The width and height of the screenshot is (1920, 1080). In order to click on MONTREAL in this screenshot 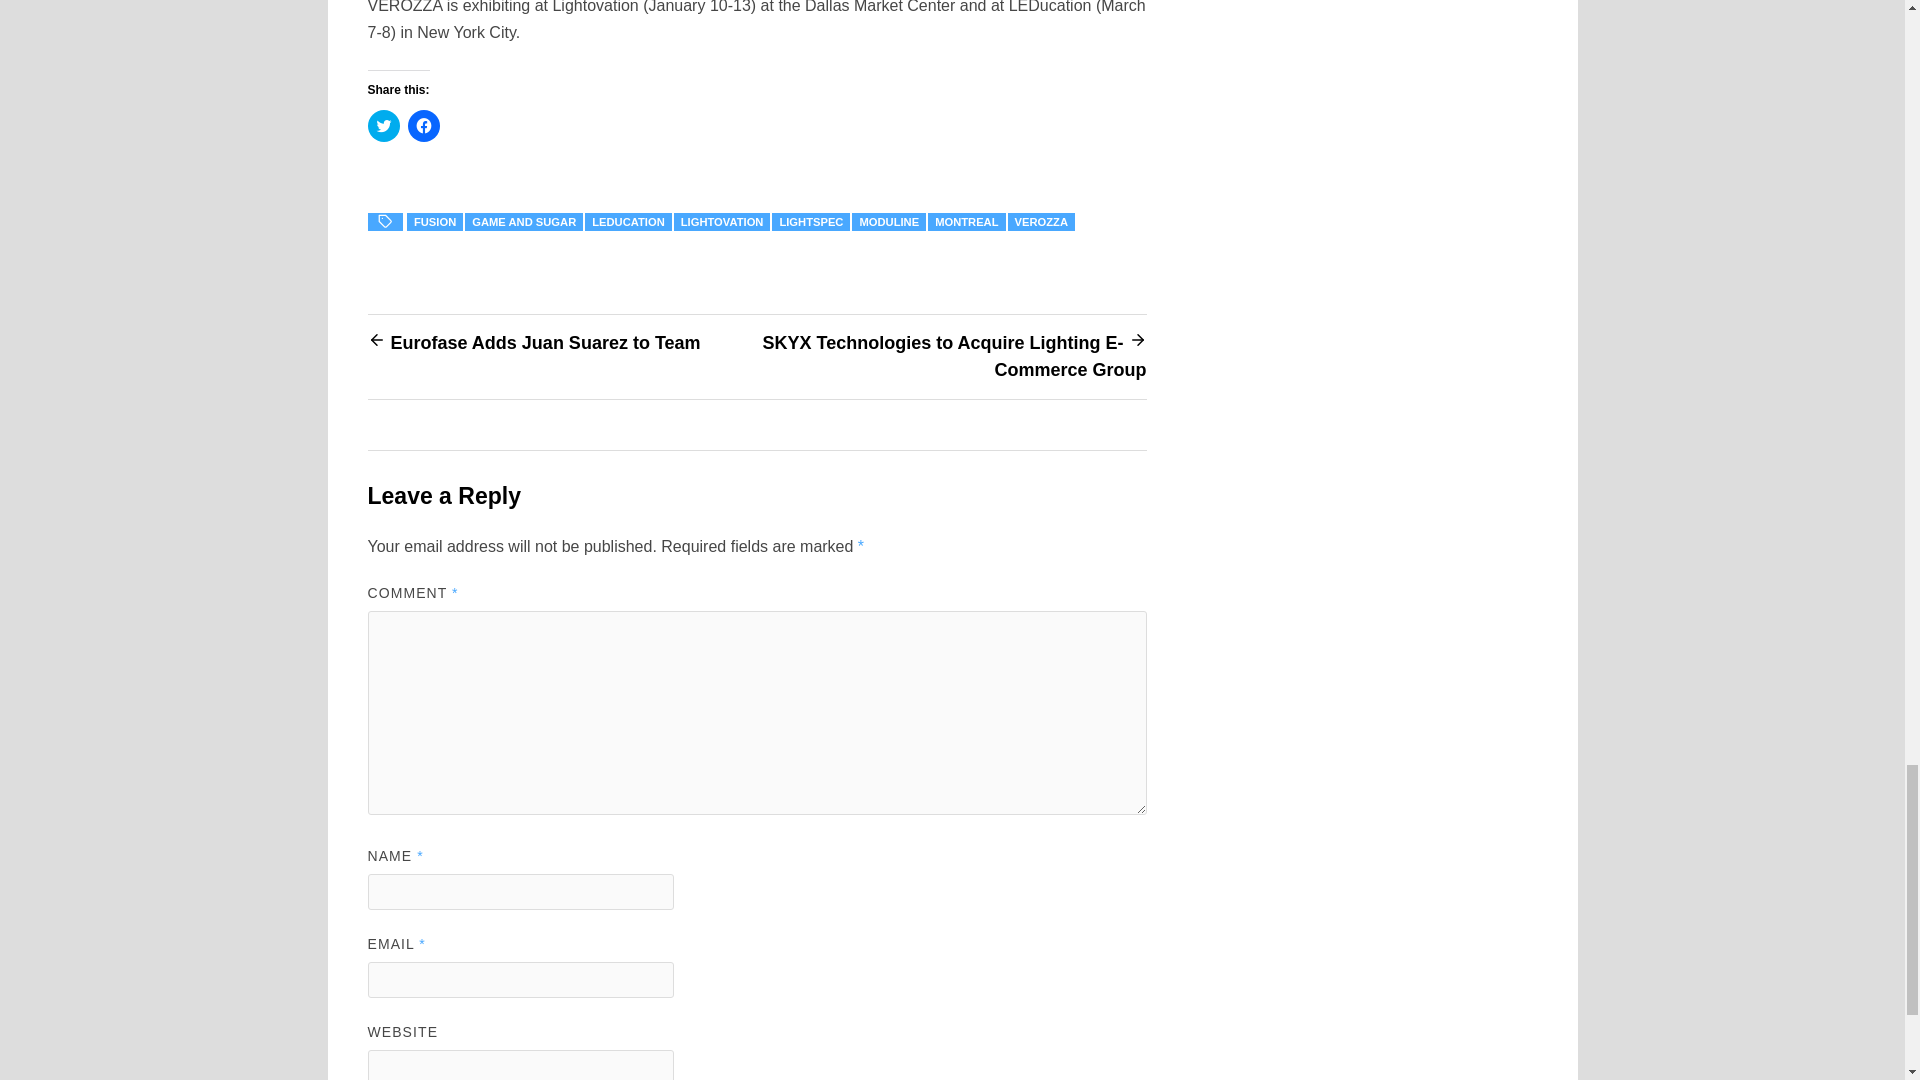, I will do `click(966, 222)`.